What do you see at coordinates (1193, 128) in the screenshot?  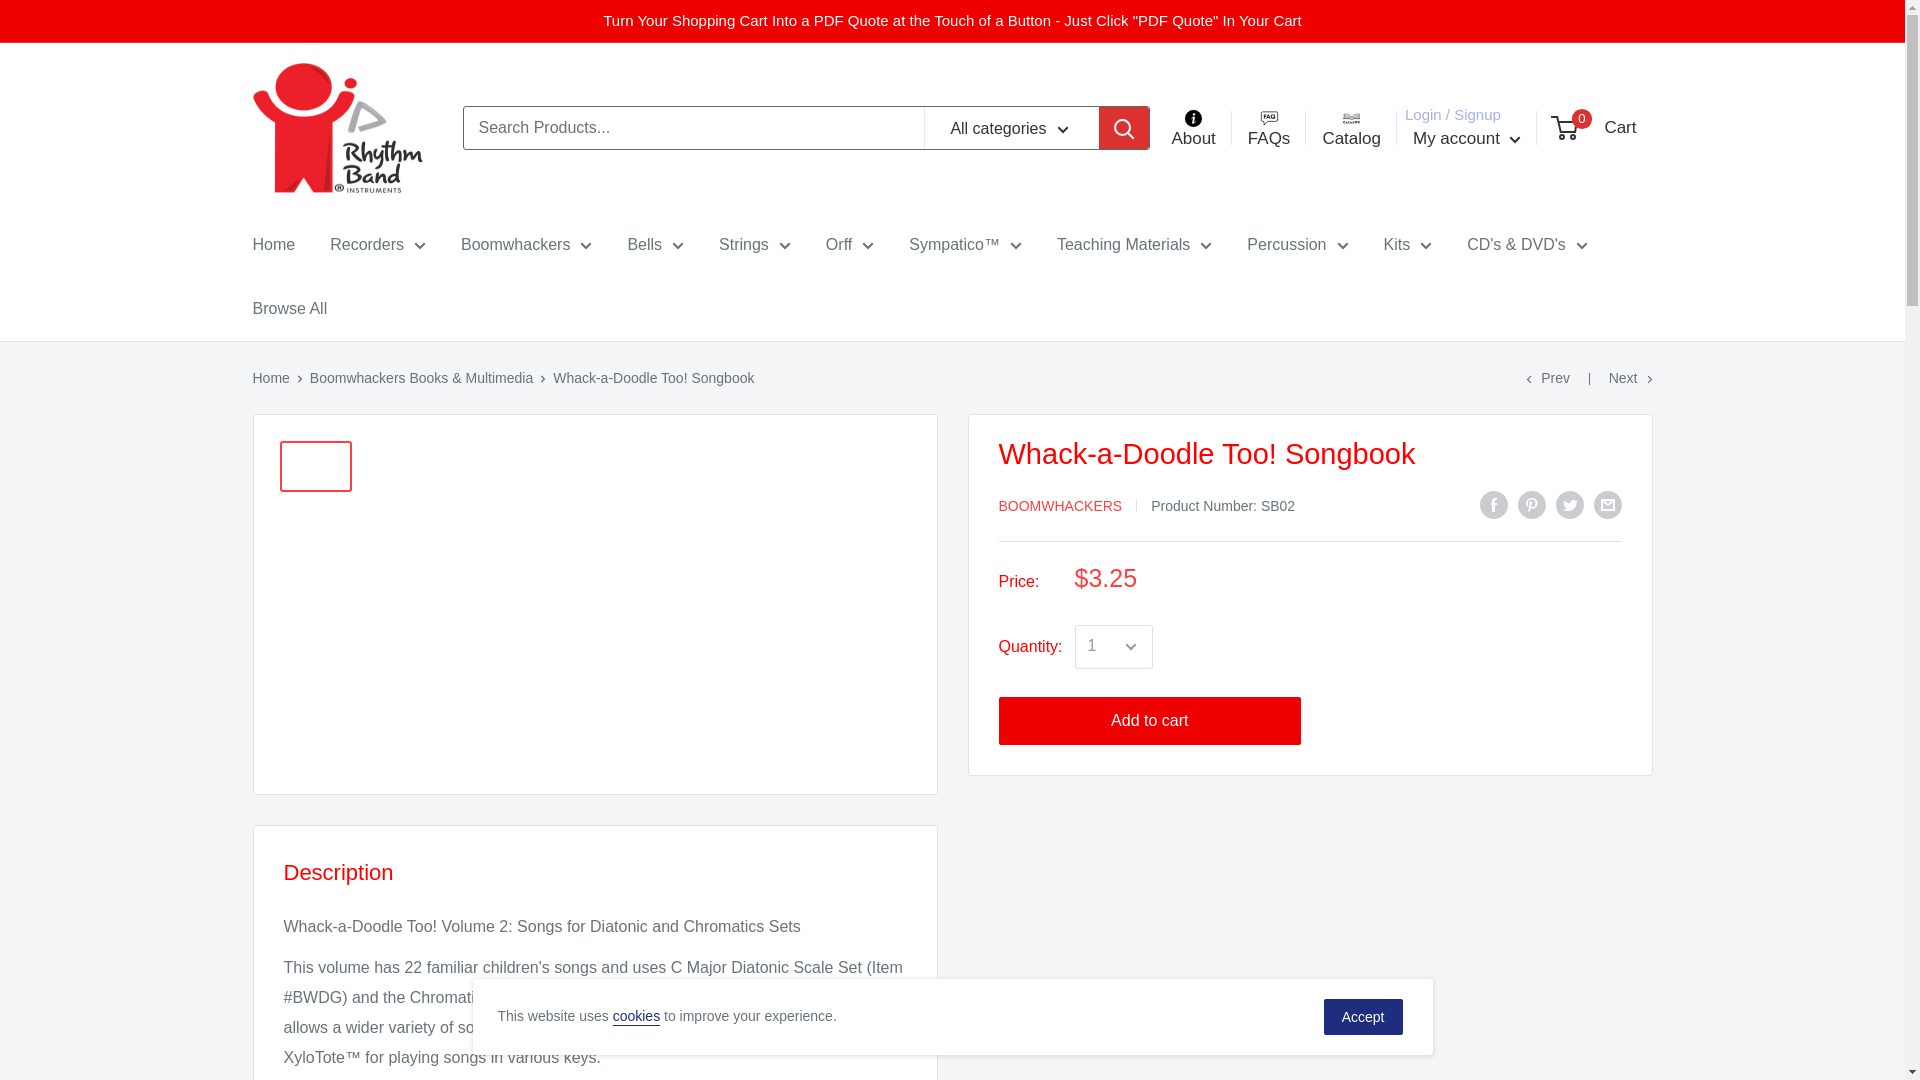 I see `About` at bounding box center [1193, 128].